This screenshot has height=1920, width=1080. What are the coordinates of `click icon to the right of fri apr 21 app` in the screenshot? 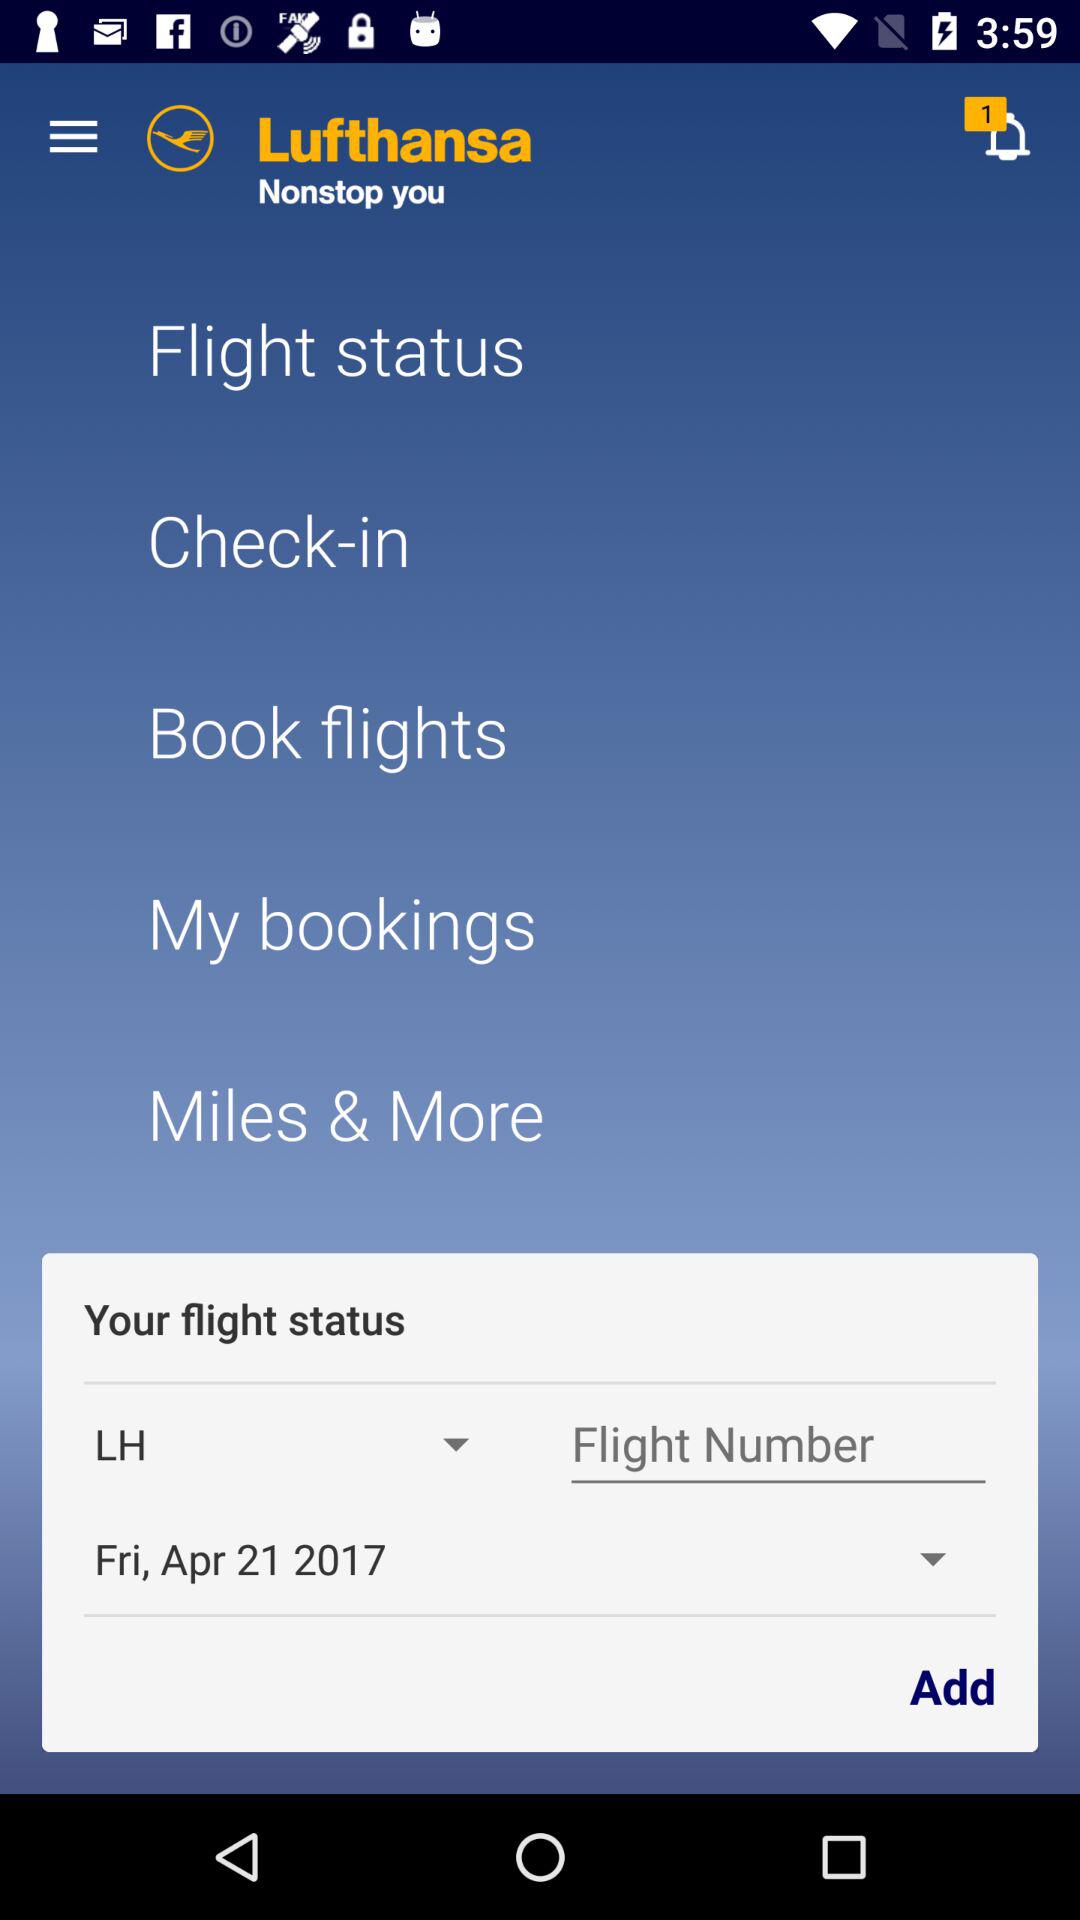 It's located at (952, 1684).